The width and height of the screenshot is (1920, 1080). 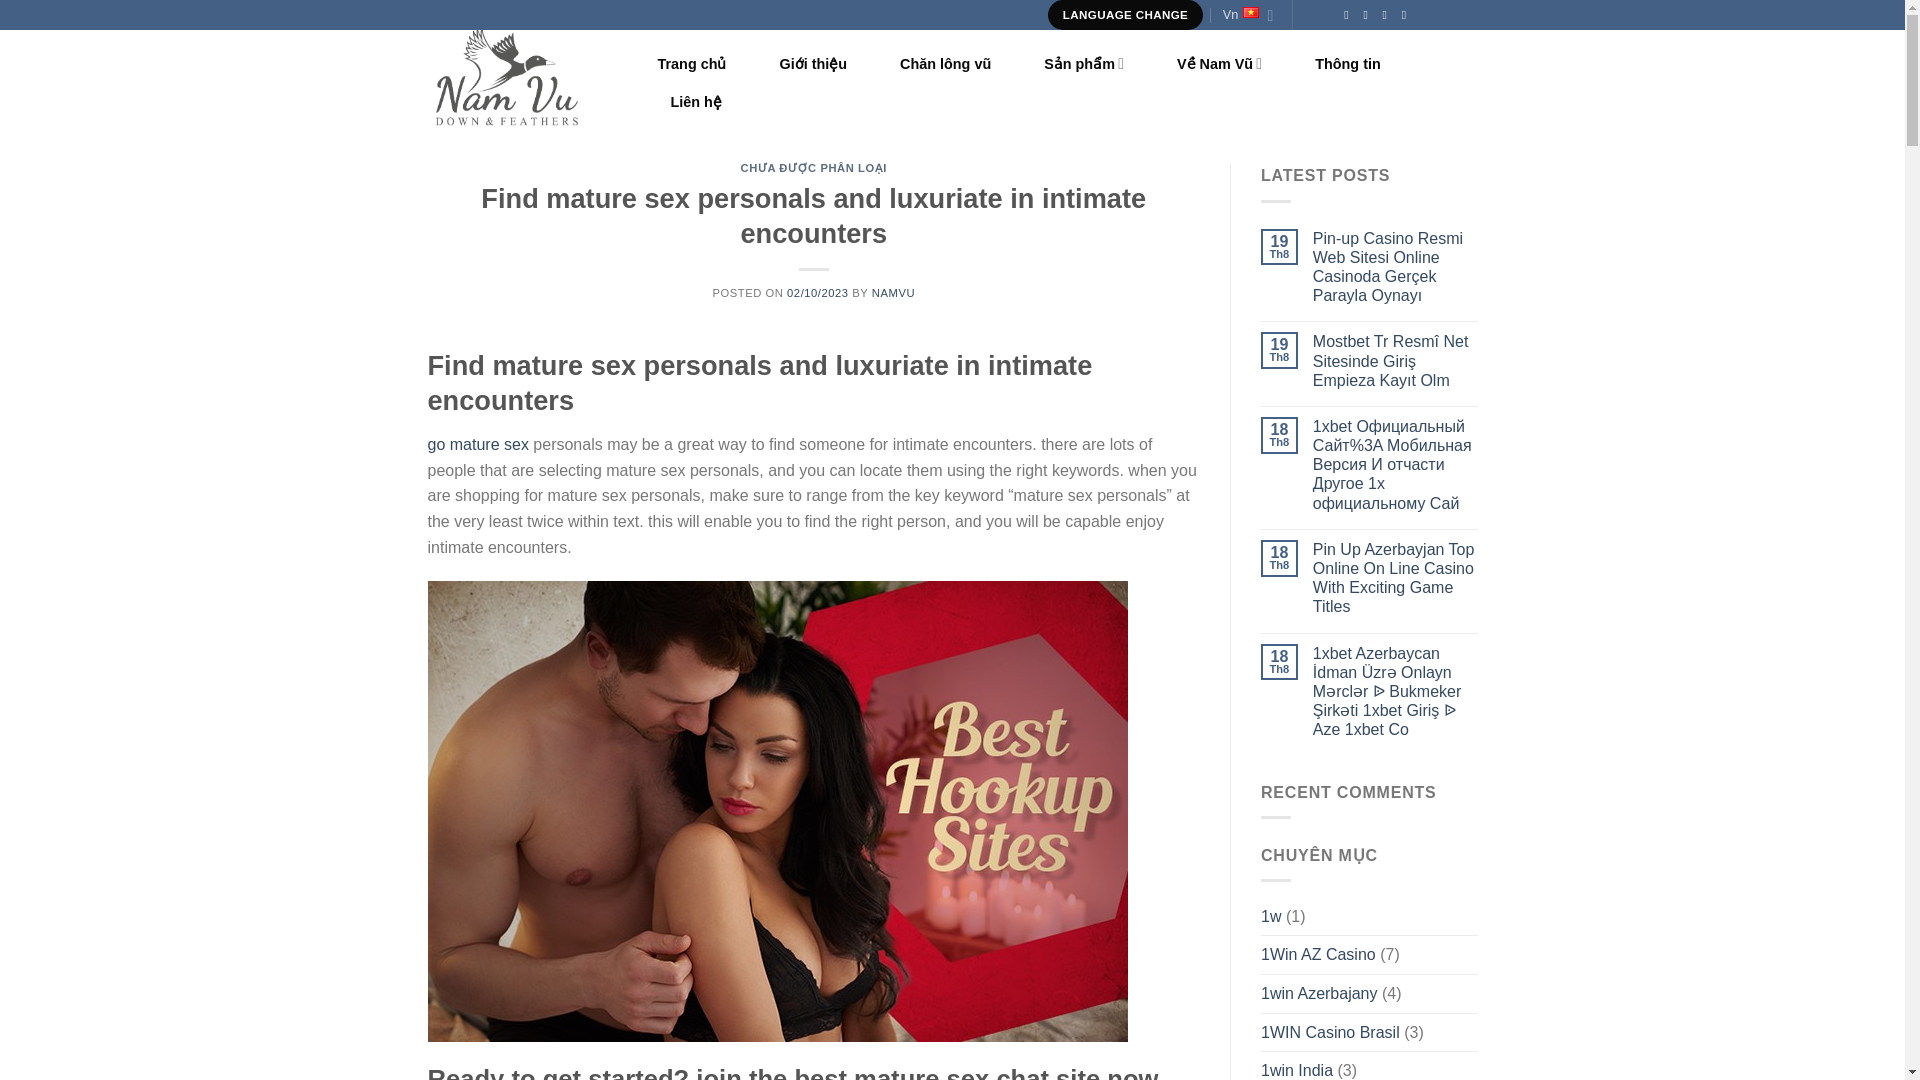 I want to click on NAM VU DOWN AND FEATHER - NAM VU DOWN AND FEATHER, so click(x=528, y=76).